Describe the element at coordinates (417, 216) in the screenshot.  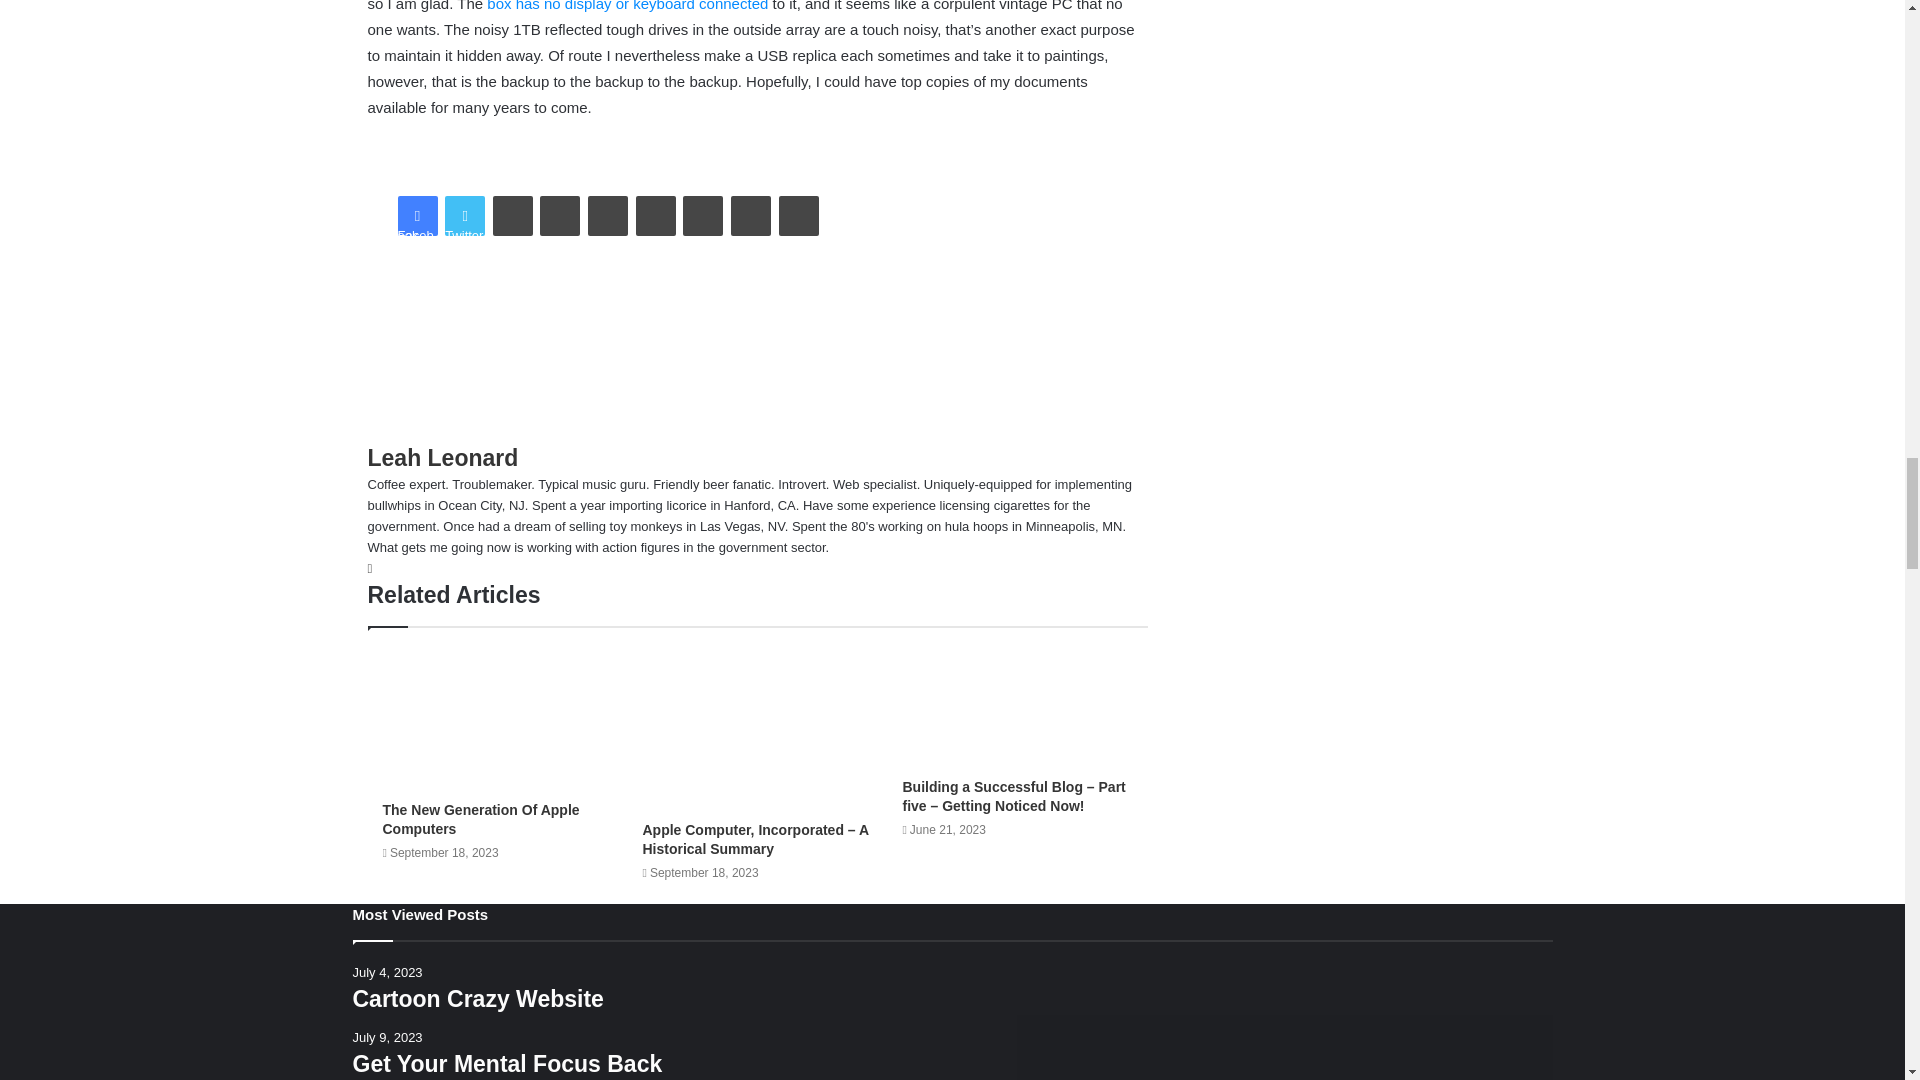
I see `Facebook` at that location.